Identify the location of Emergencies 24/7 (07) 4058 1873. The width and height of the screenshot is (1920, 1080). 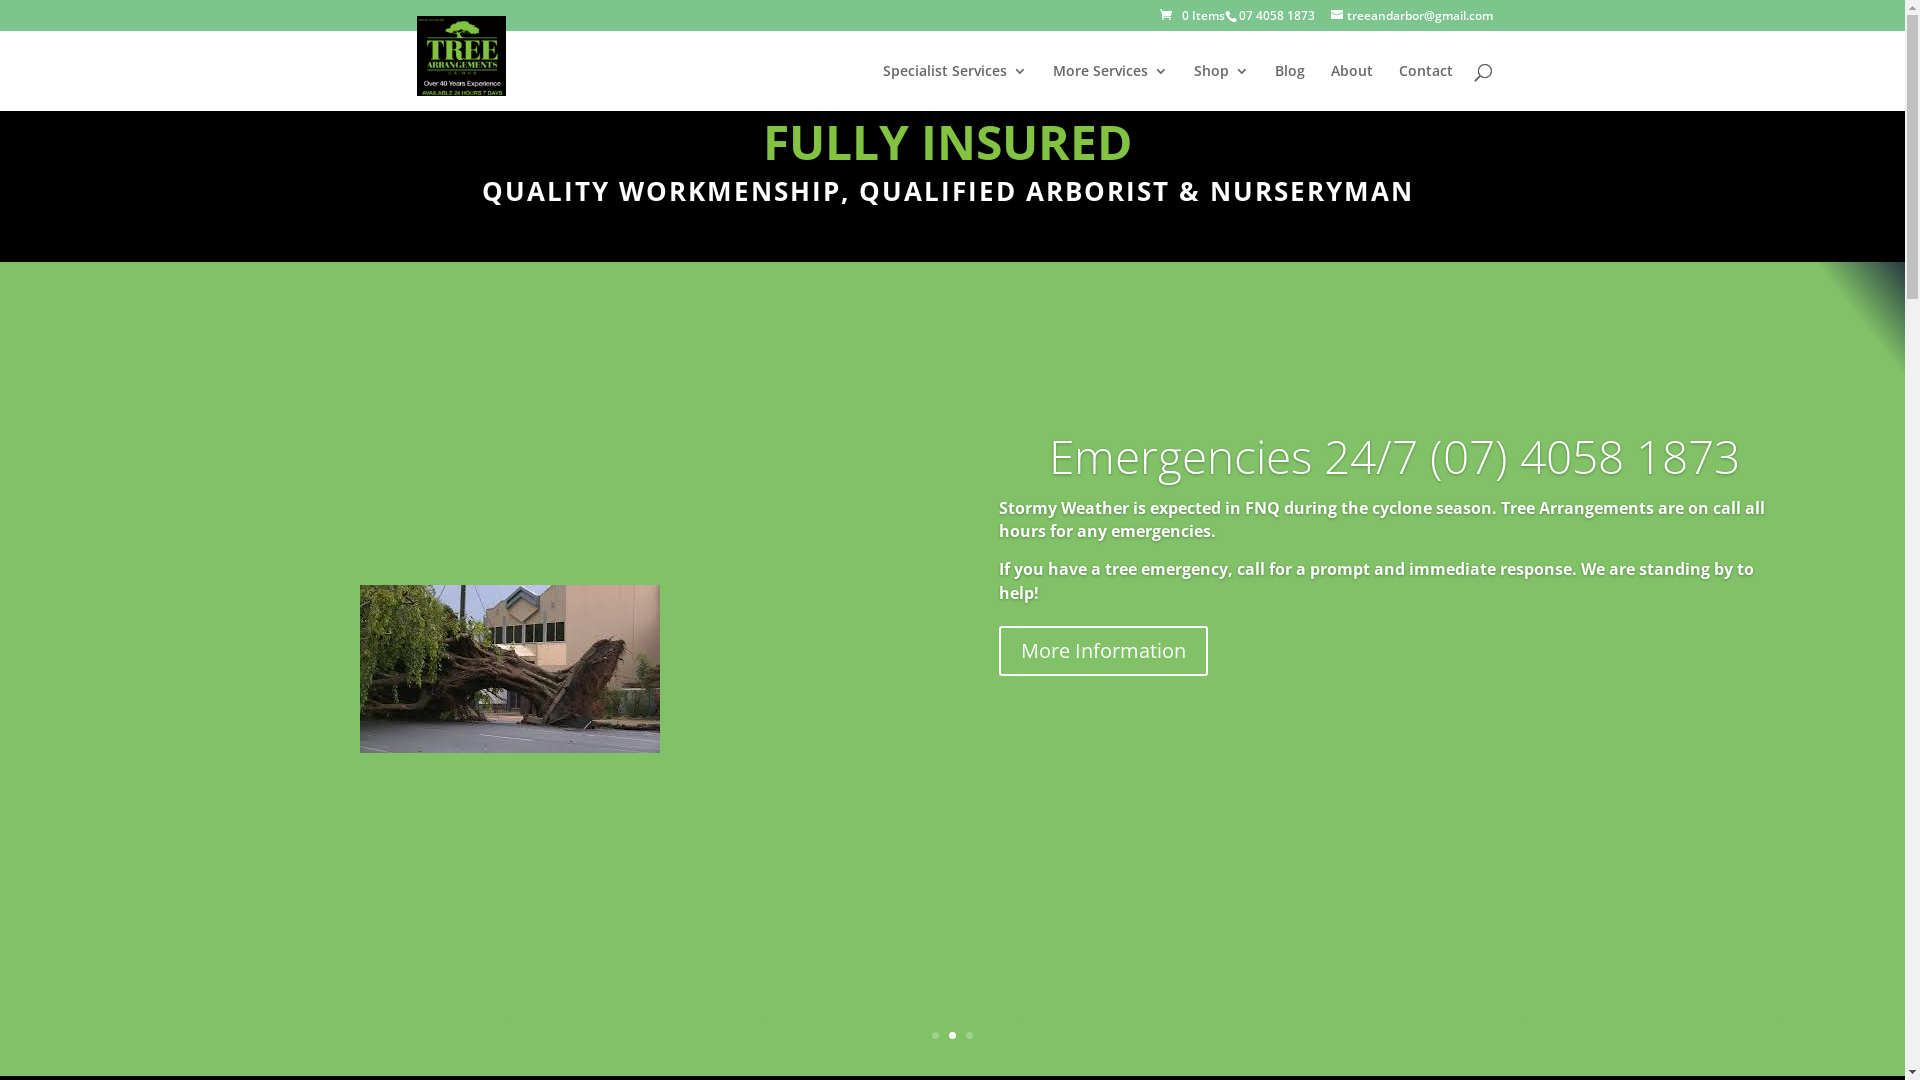
(1394, 456).